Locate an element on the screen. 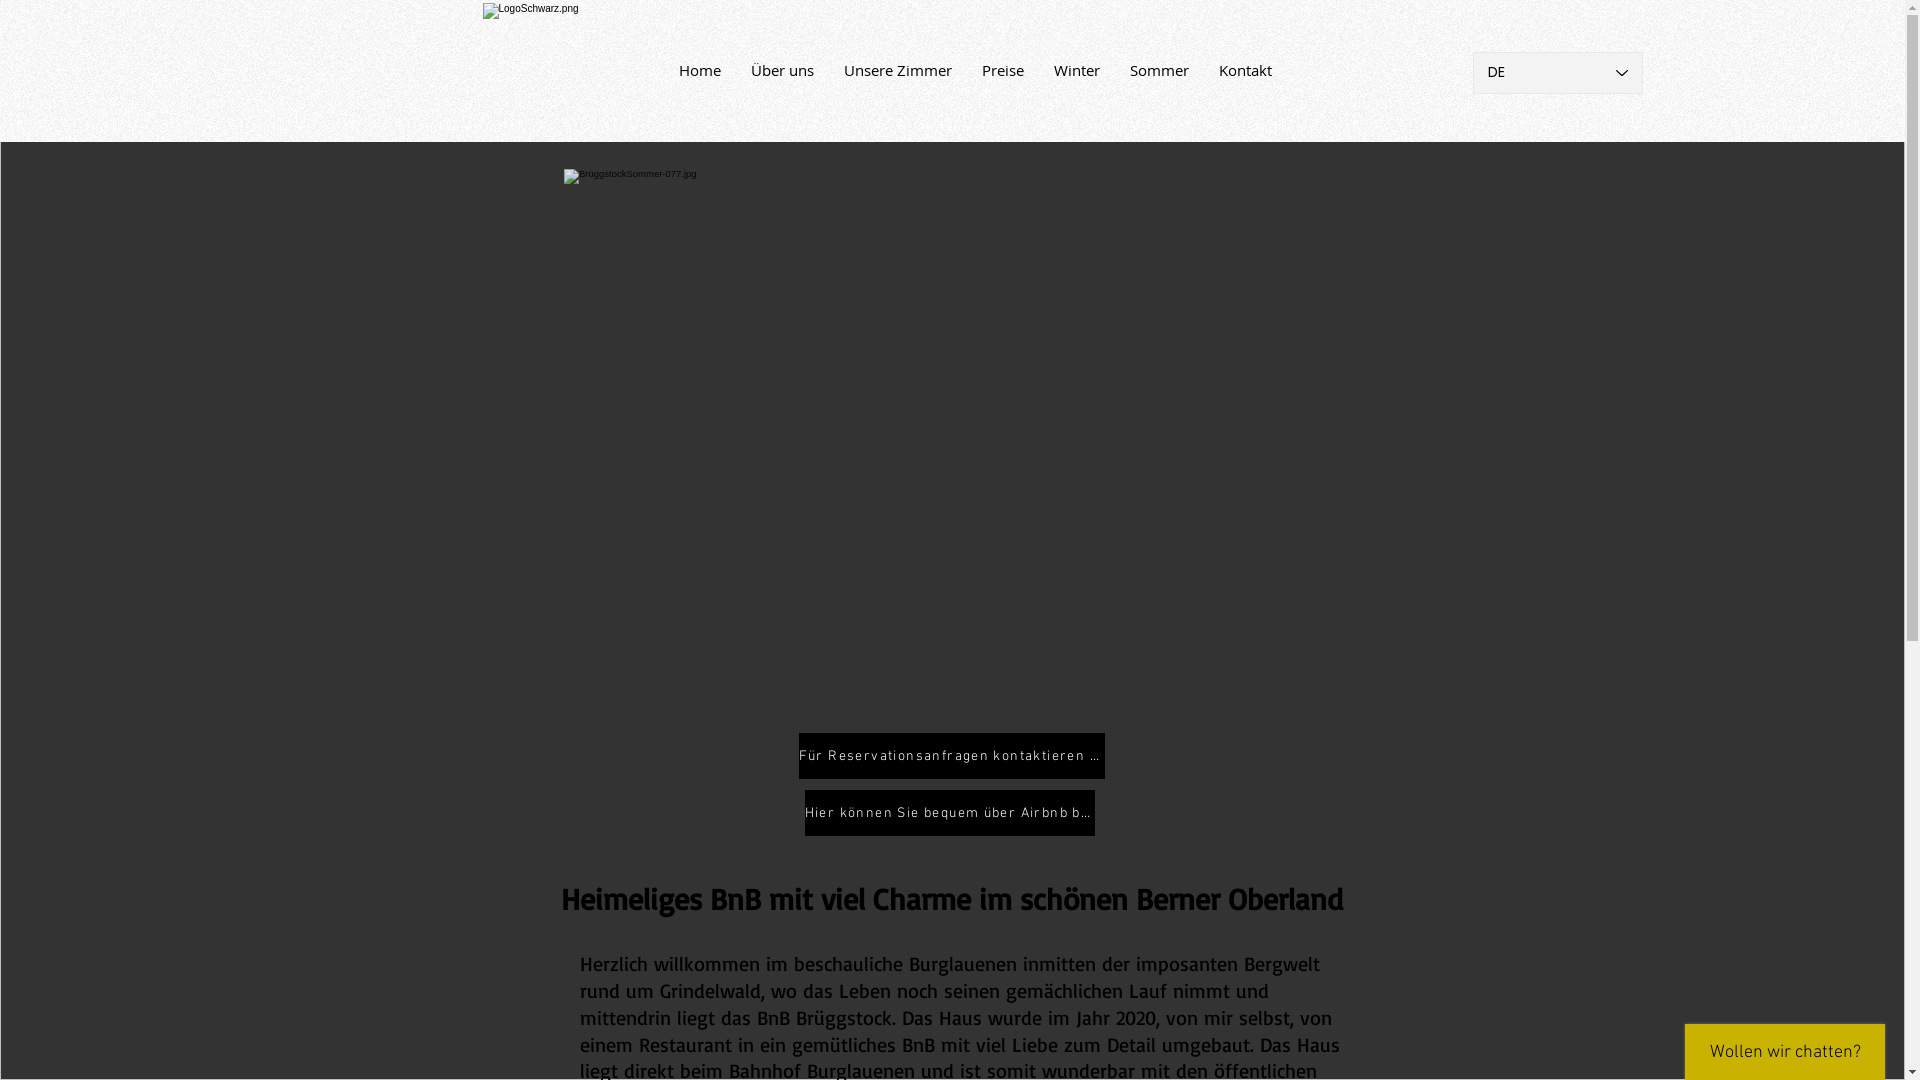 The width and height of the screenshot is (1920, 1080). Kontakt is located at coordinates (1246, 70).